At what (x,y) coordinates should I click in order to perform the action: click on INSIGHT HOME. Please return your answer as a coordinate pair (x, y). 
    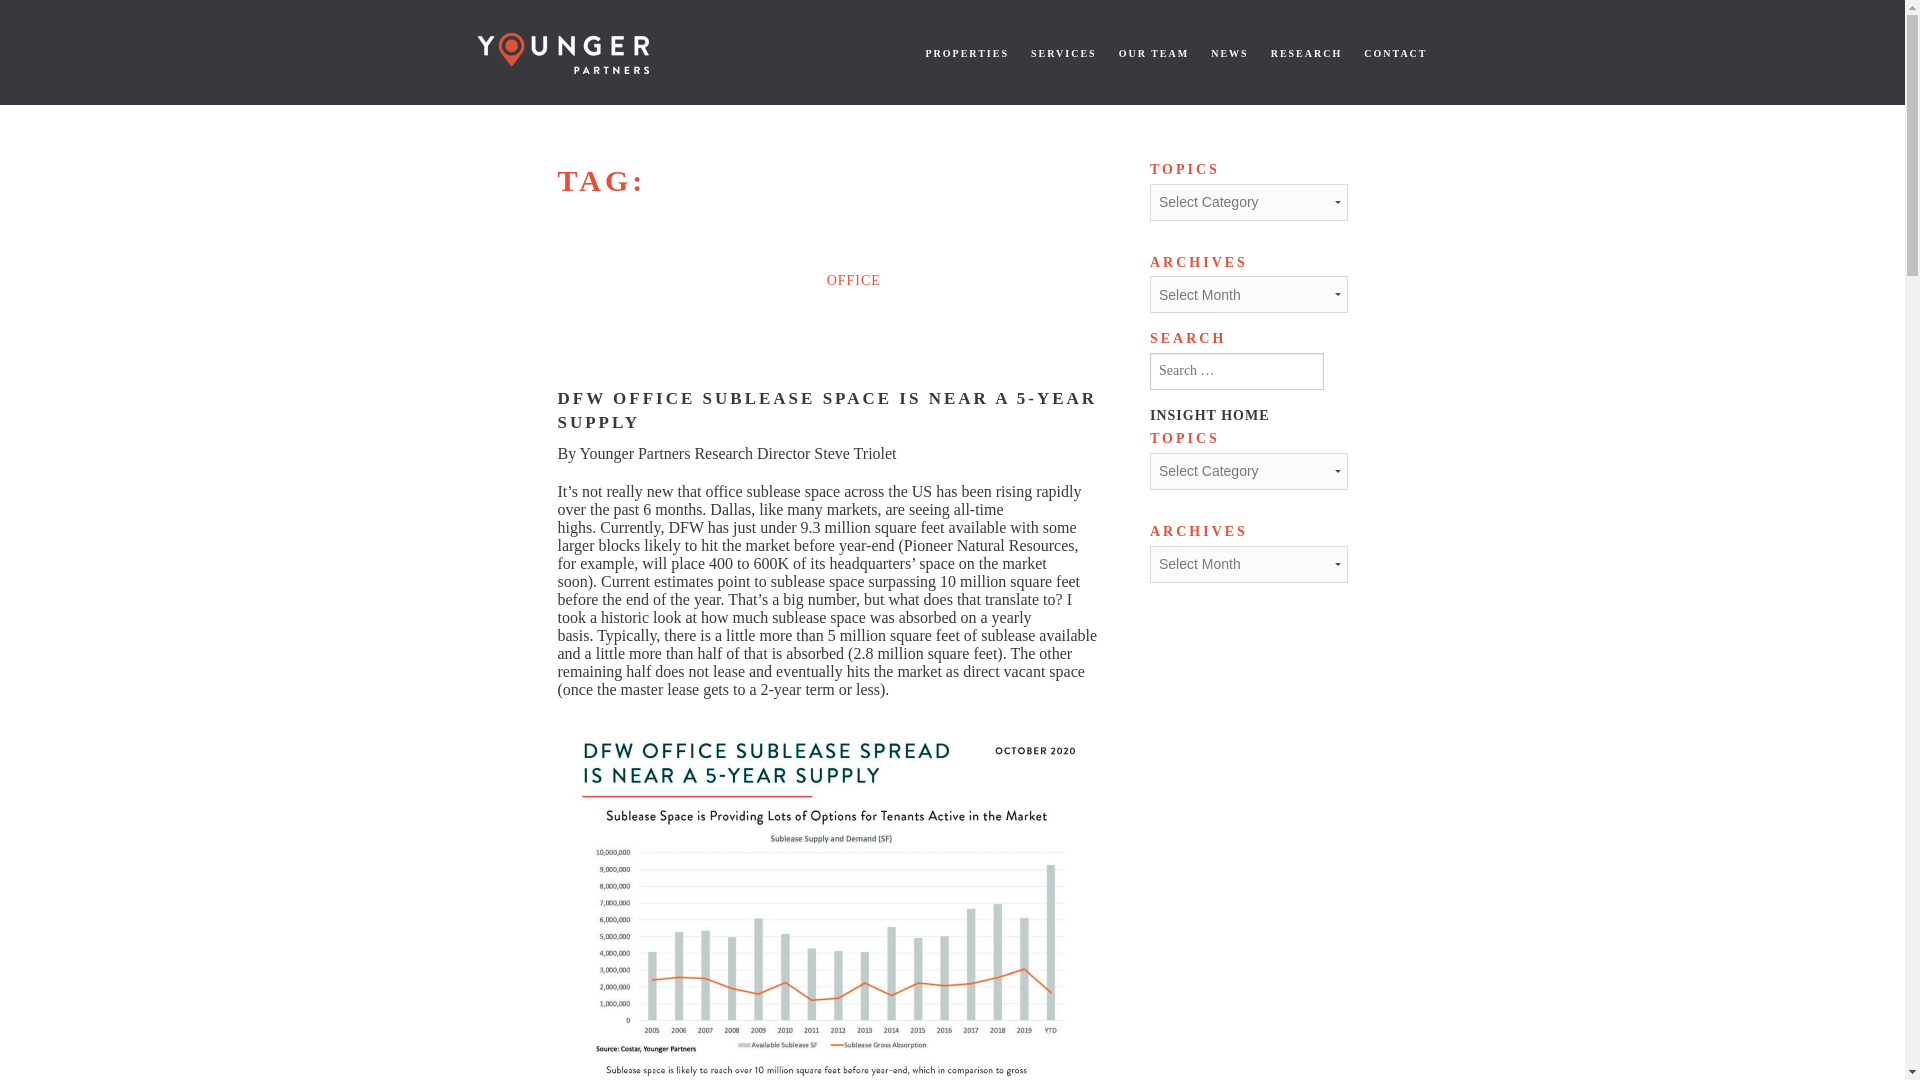
    Looking at the image, I should click on (1210, 416).